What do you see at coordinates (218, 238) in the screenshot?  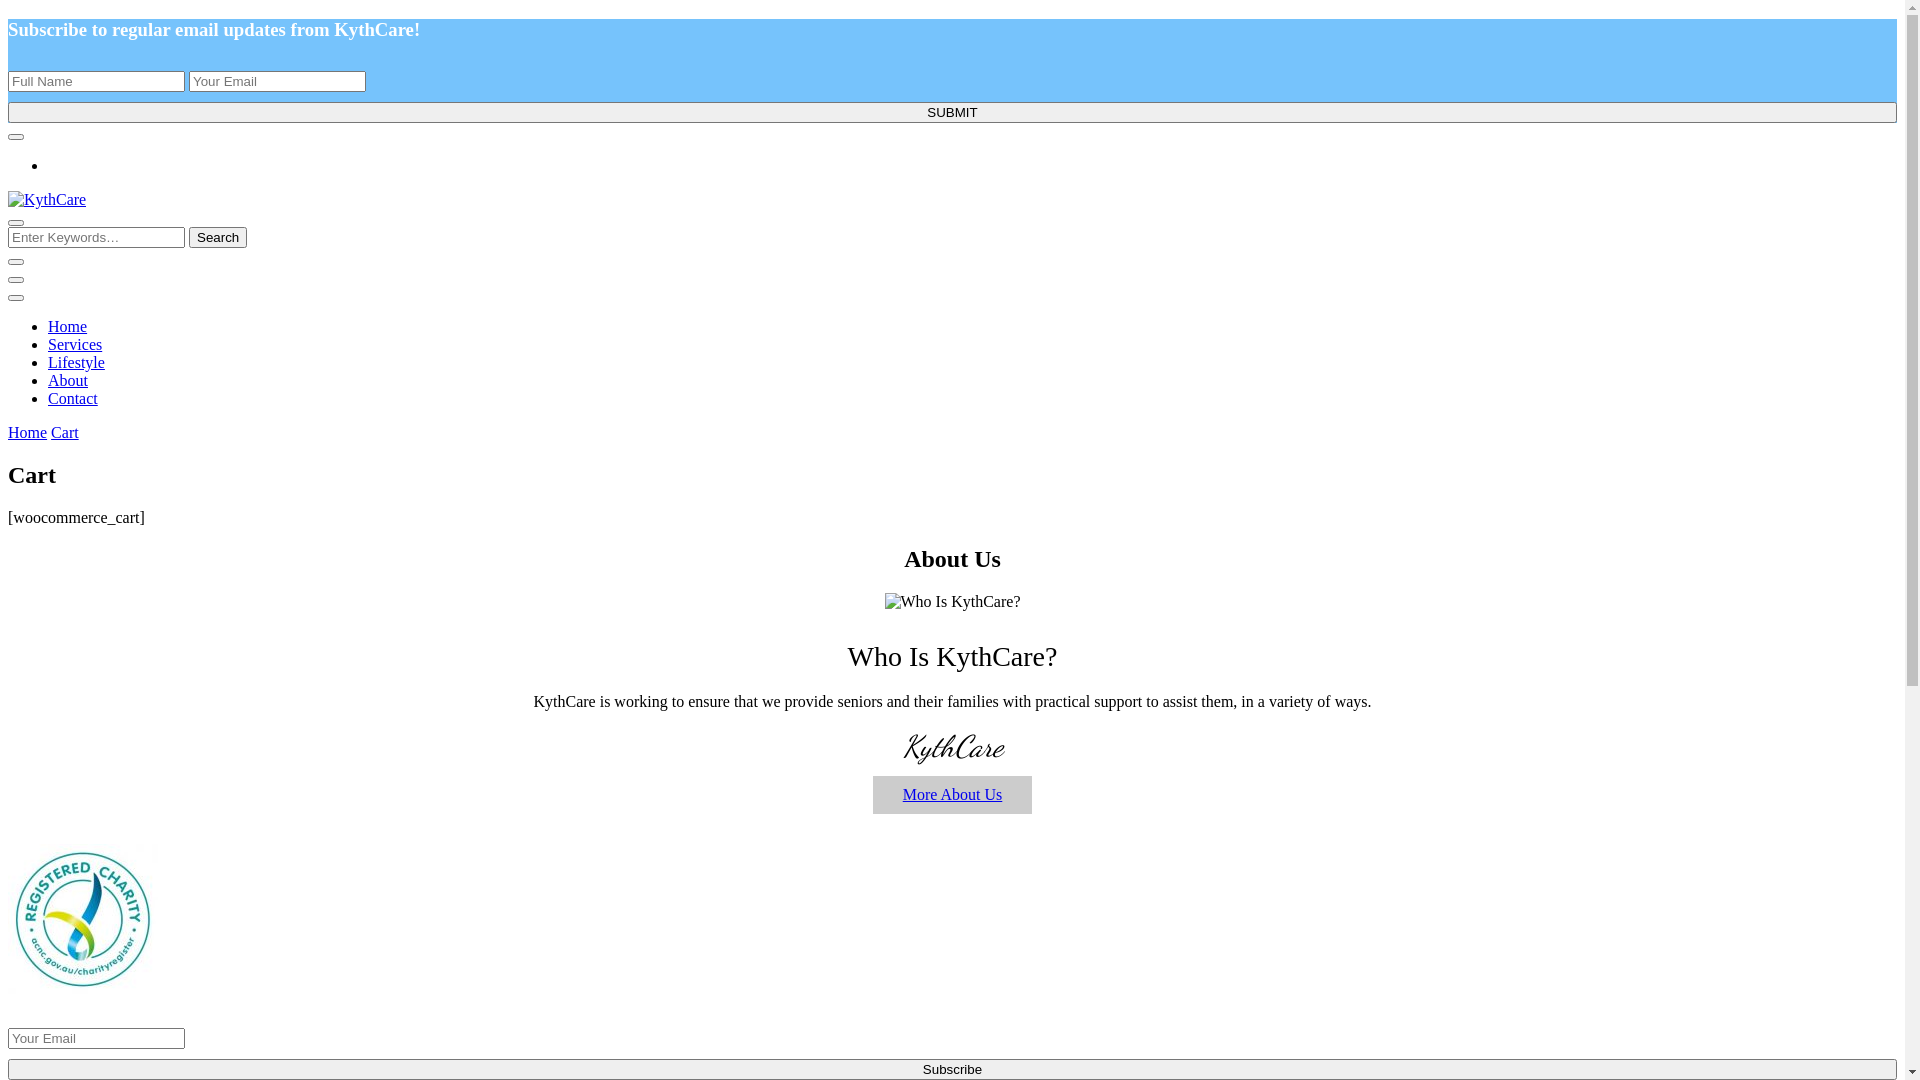 I see `Search` at bounding box center [218, 238].